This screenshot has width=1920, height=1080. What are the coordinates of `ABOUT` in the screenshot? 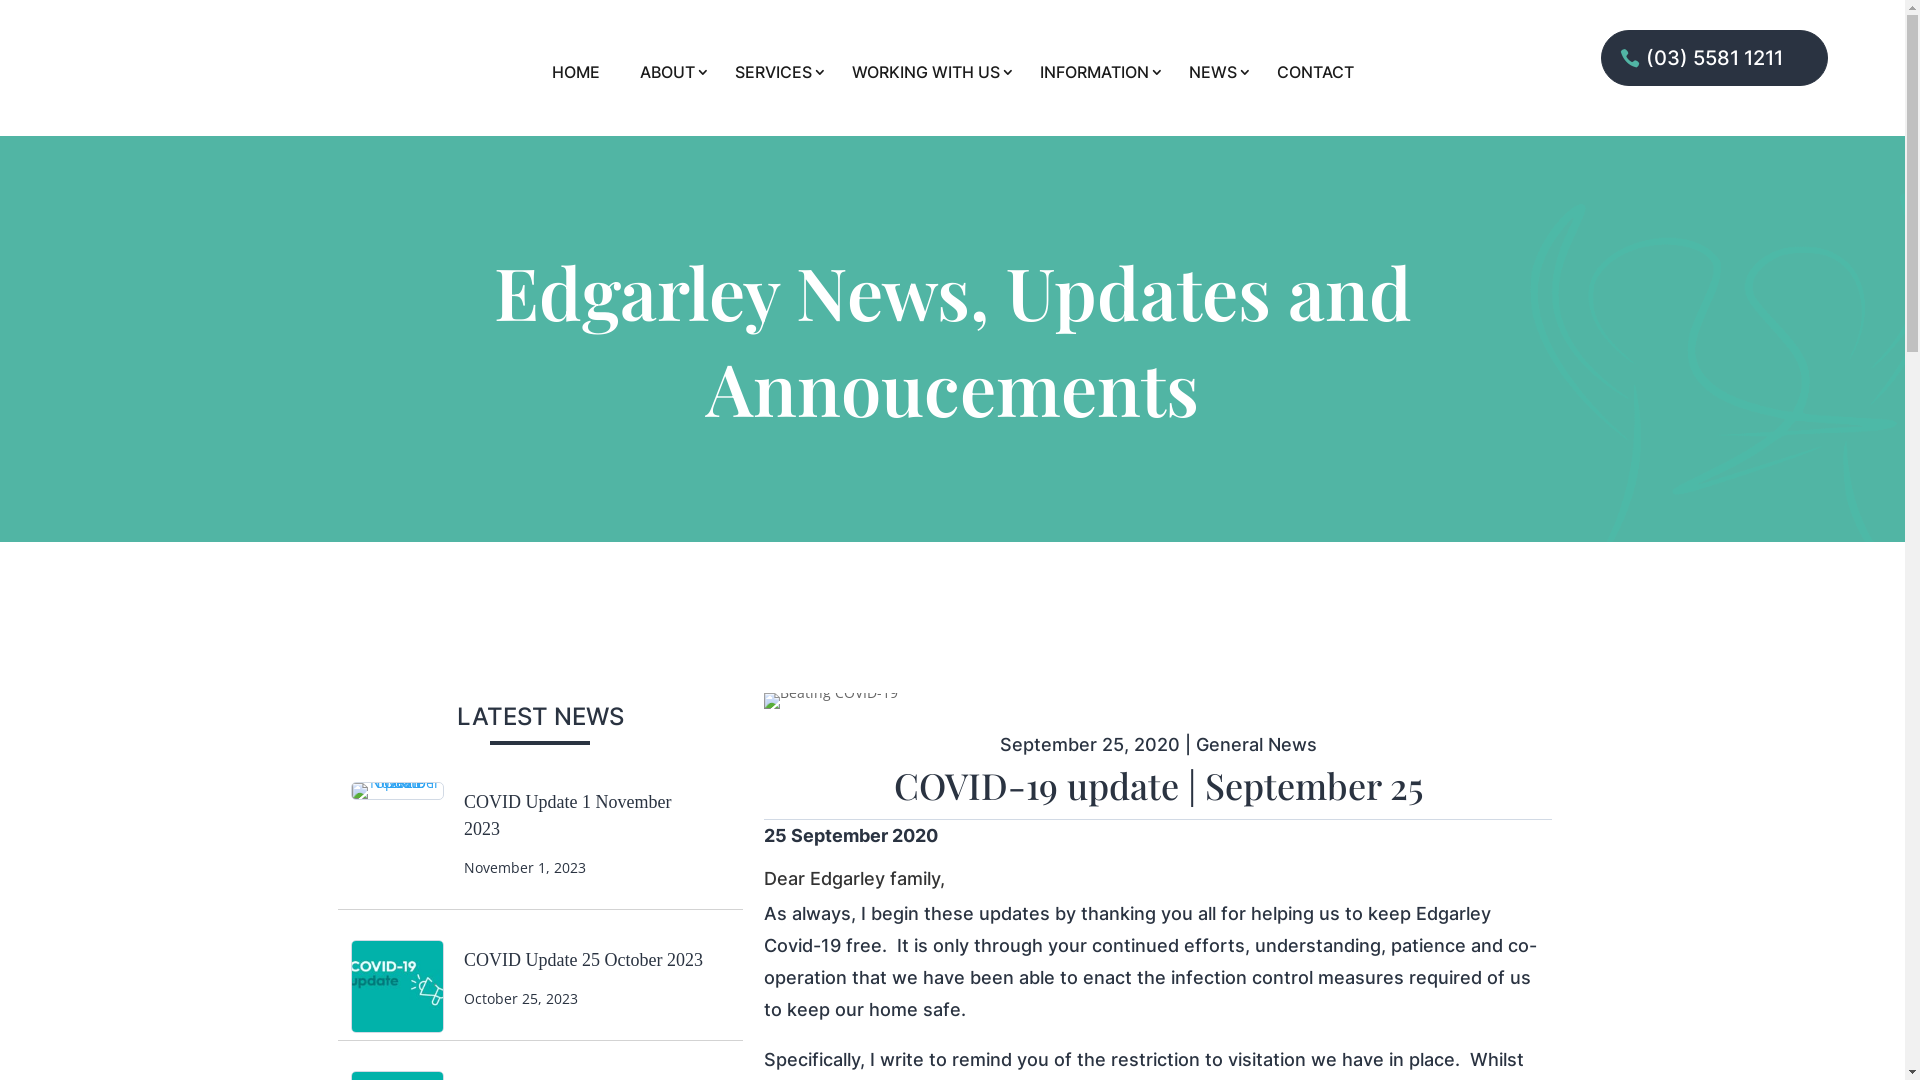 It's located at (668, 77).